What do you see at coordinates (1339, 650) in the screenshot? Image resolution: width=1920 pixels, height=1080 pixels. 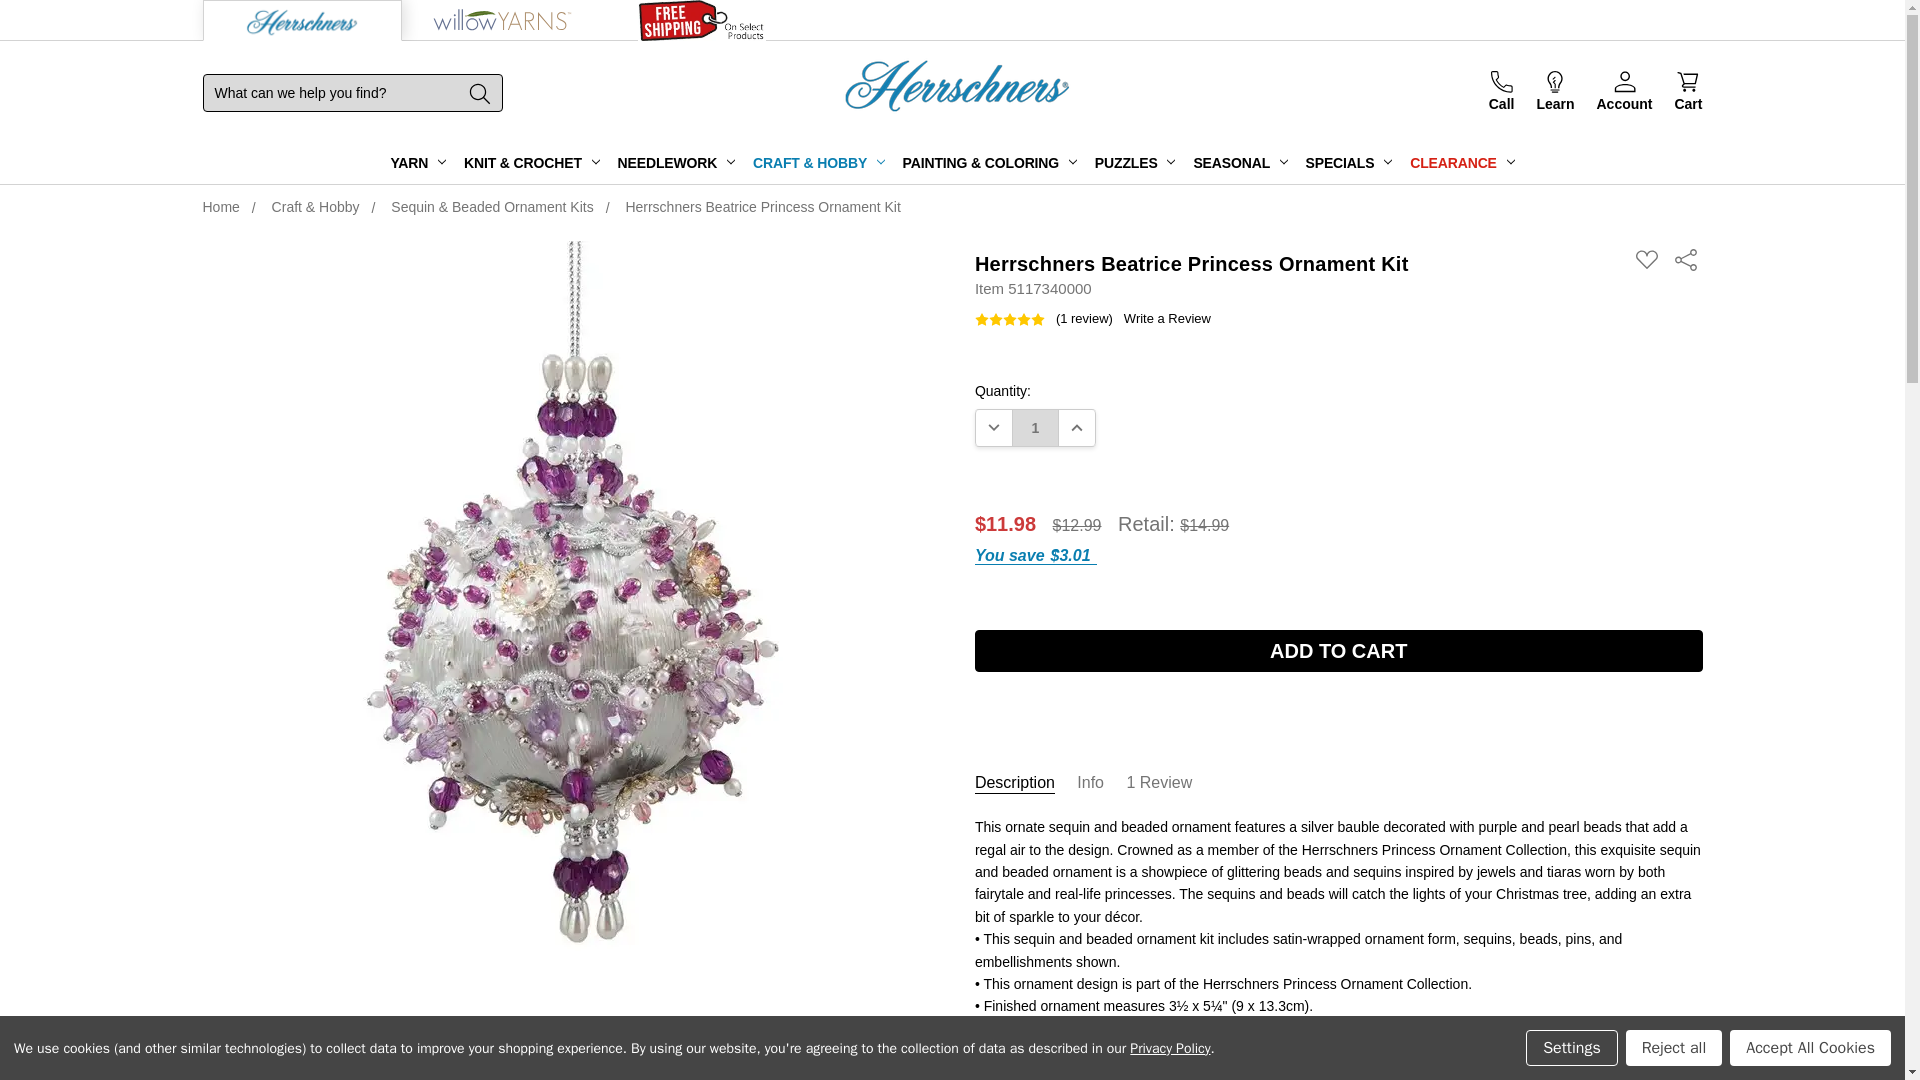 I see `Add to Cart` at bounding box center [1339, 650].